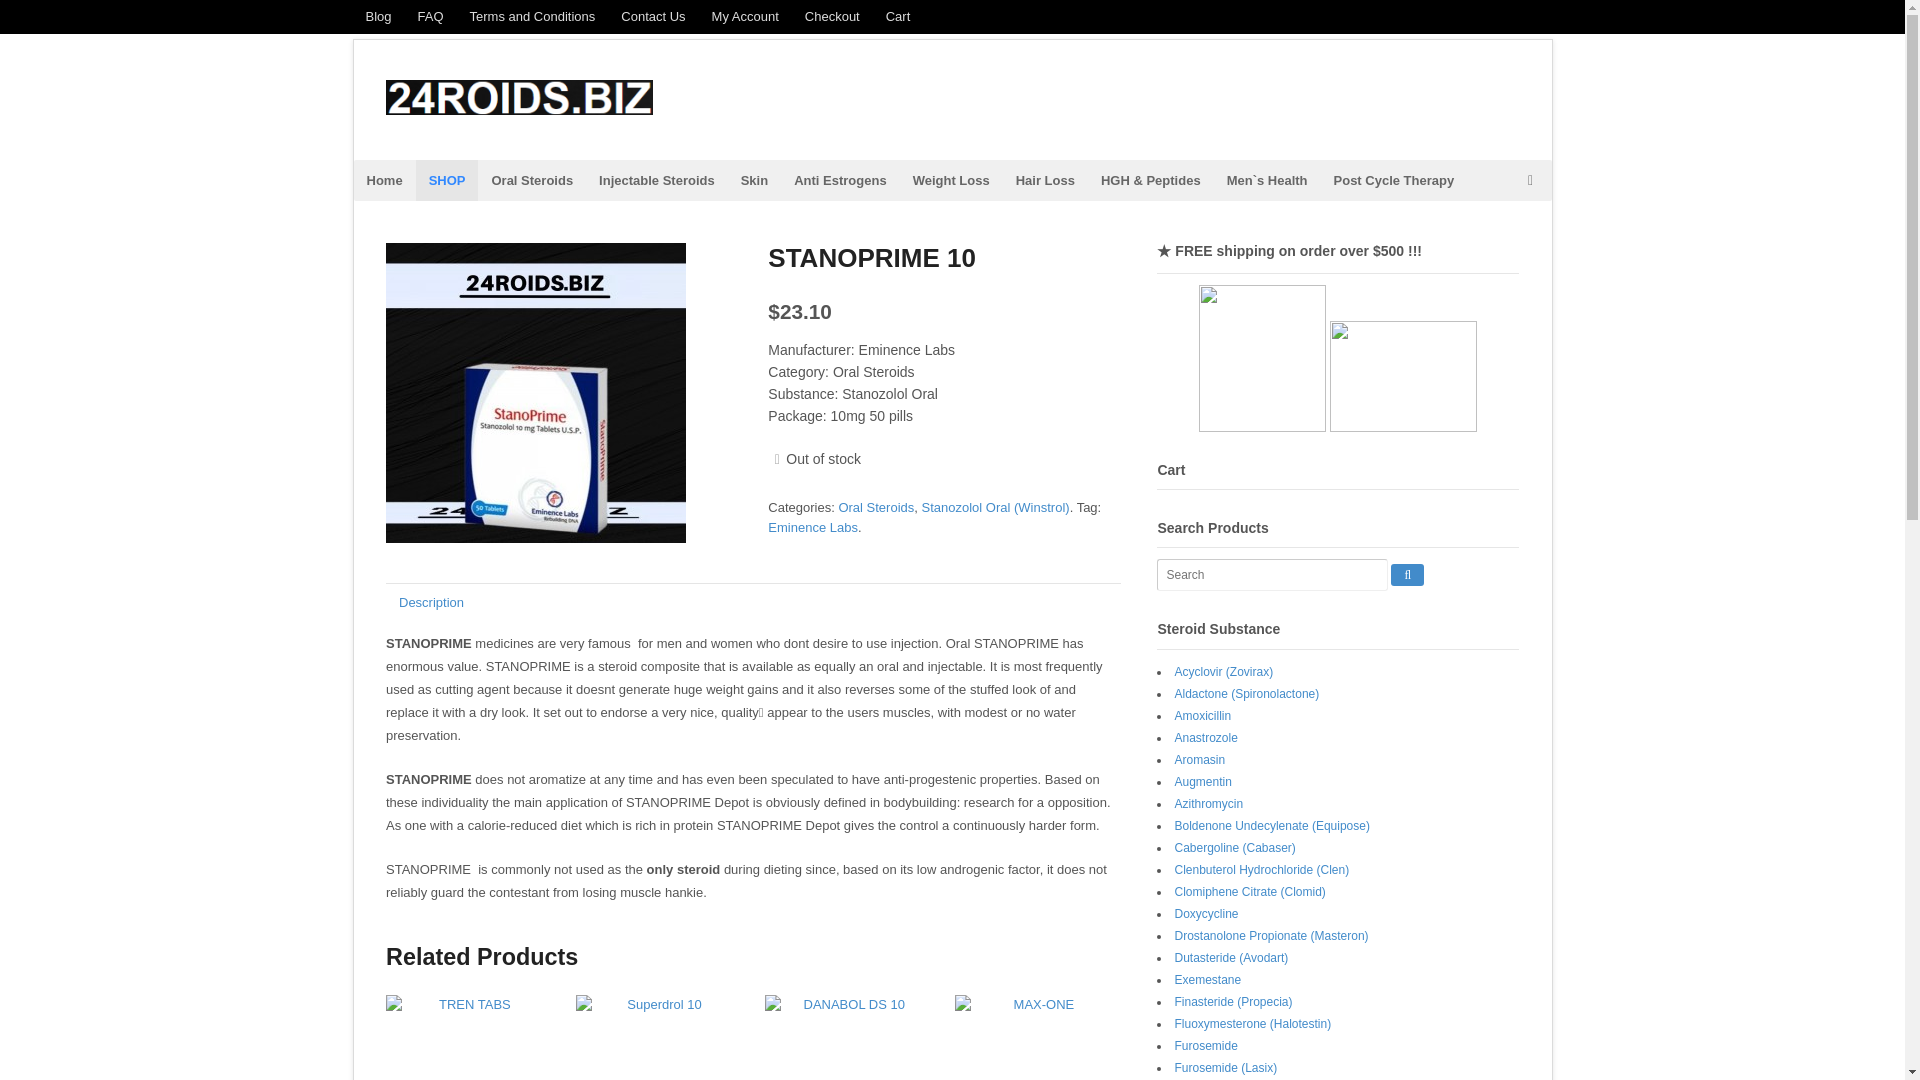 This screenshot has height=1080, width=1920. Describe the element at coordinates (744, 16) in the screenshot. I see `My Account` at that location.